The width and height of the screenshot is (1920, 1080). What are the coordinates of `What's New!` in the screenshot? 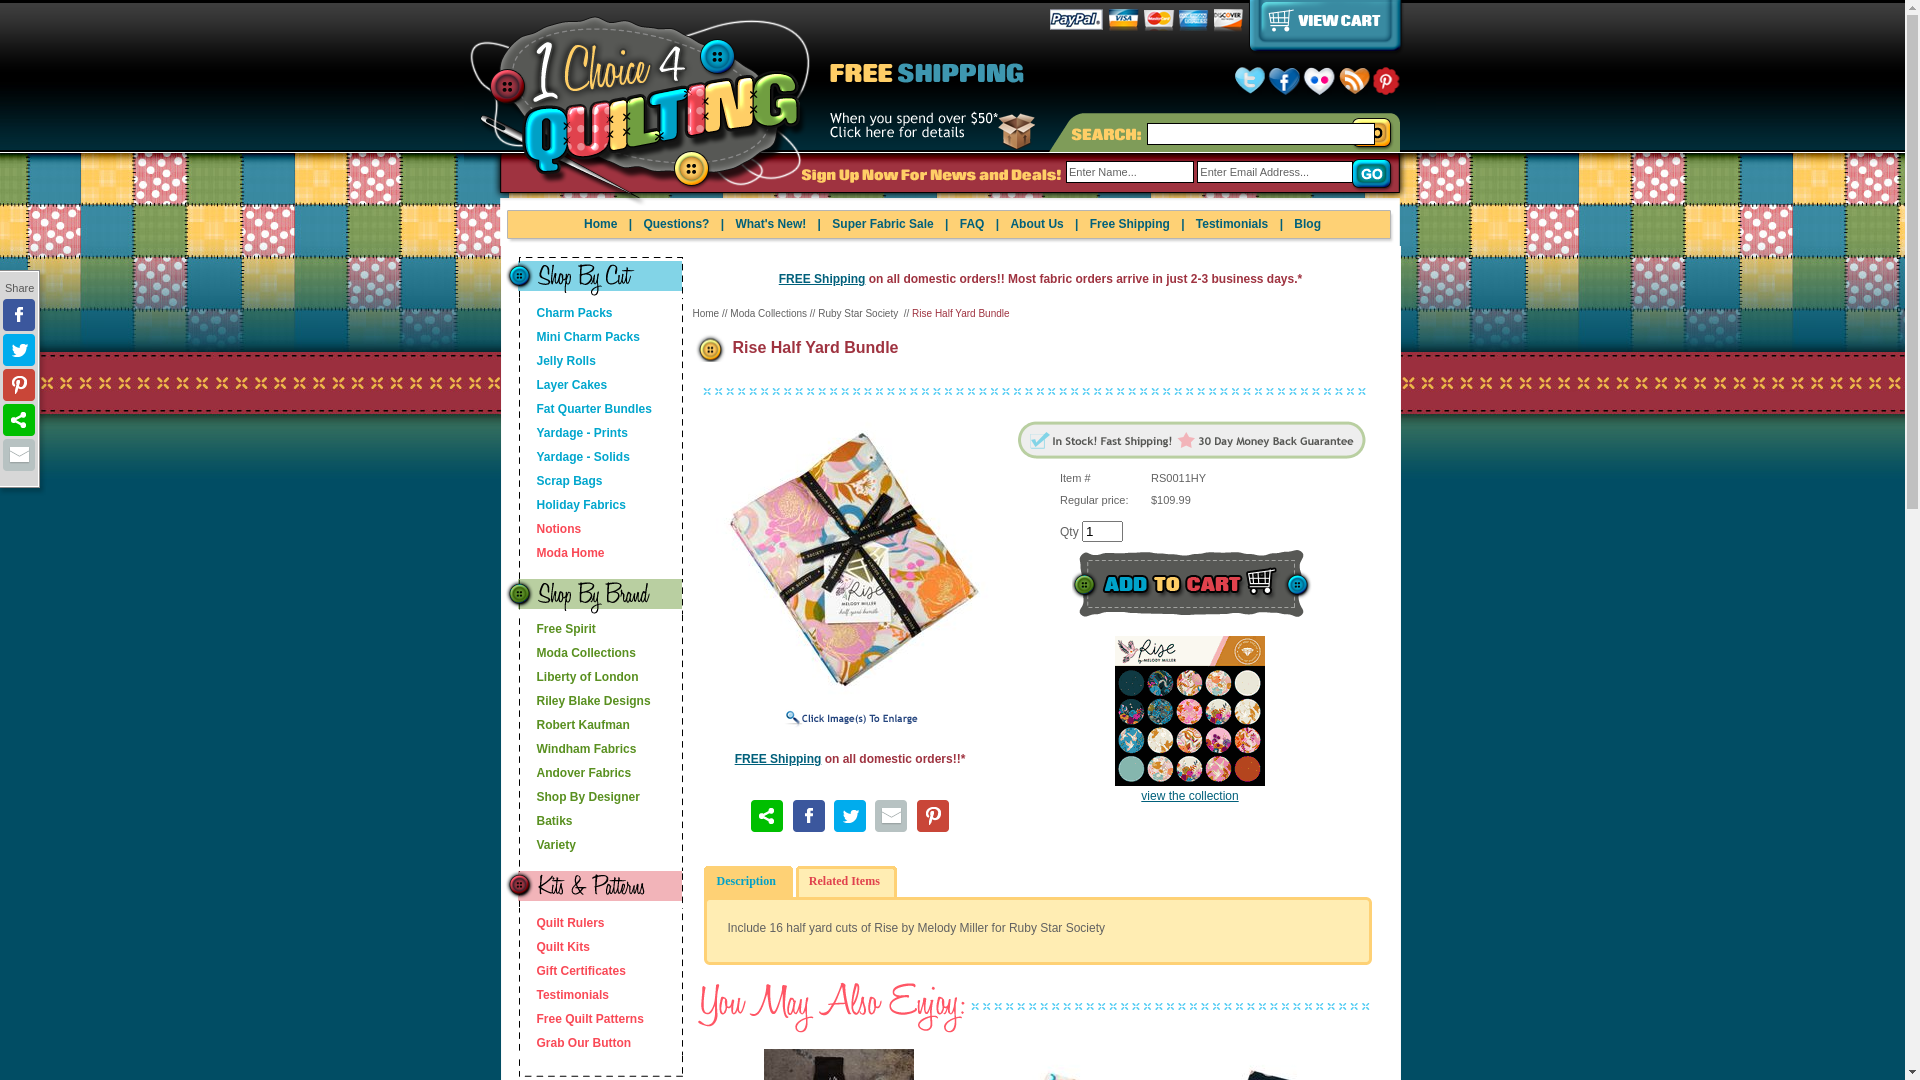 It's located at (770, 224).